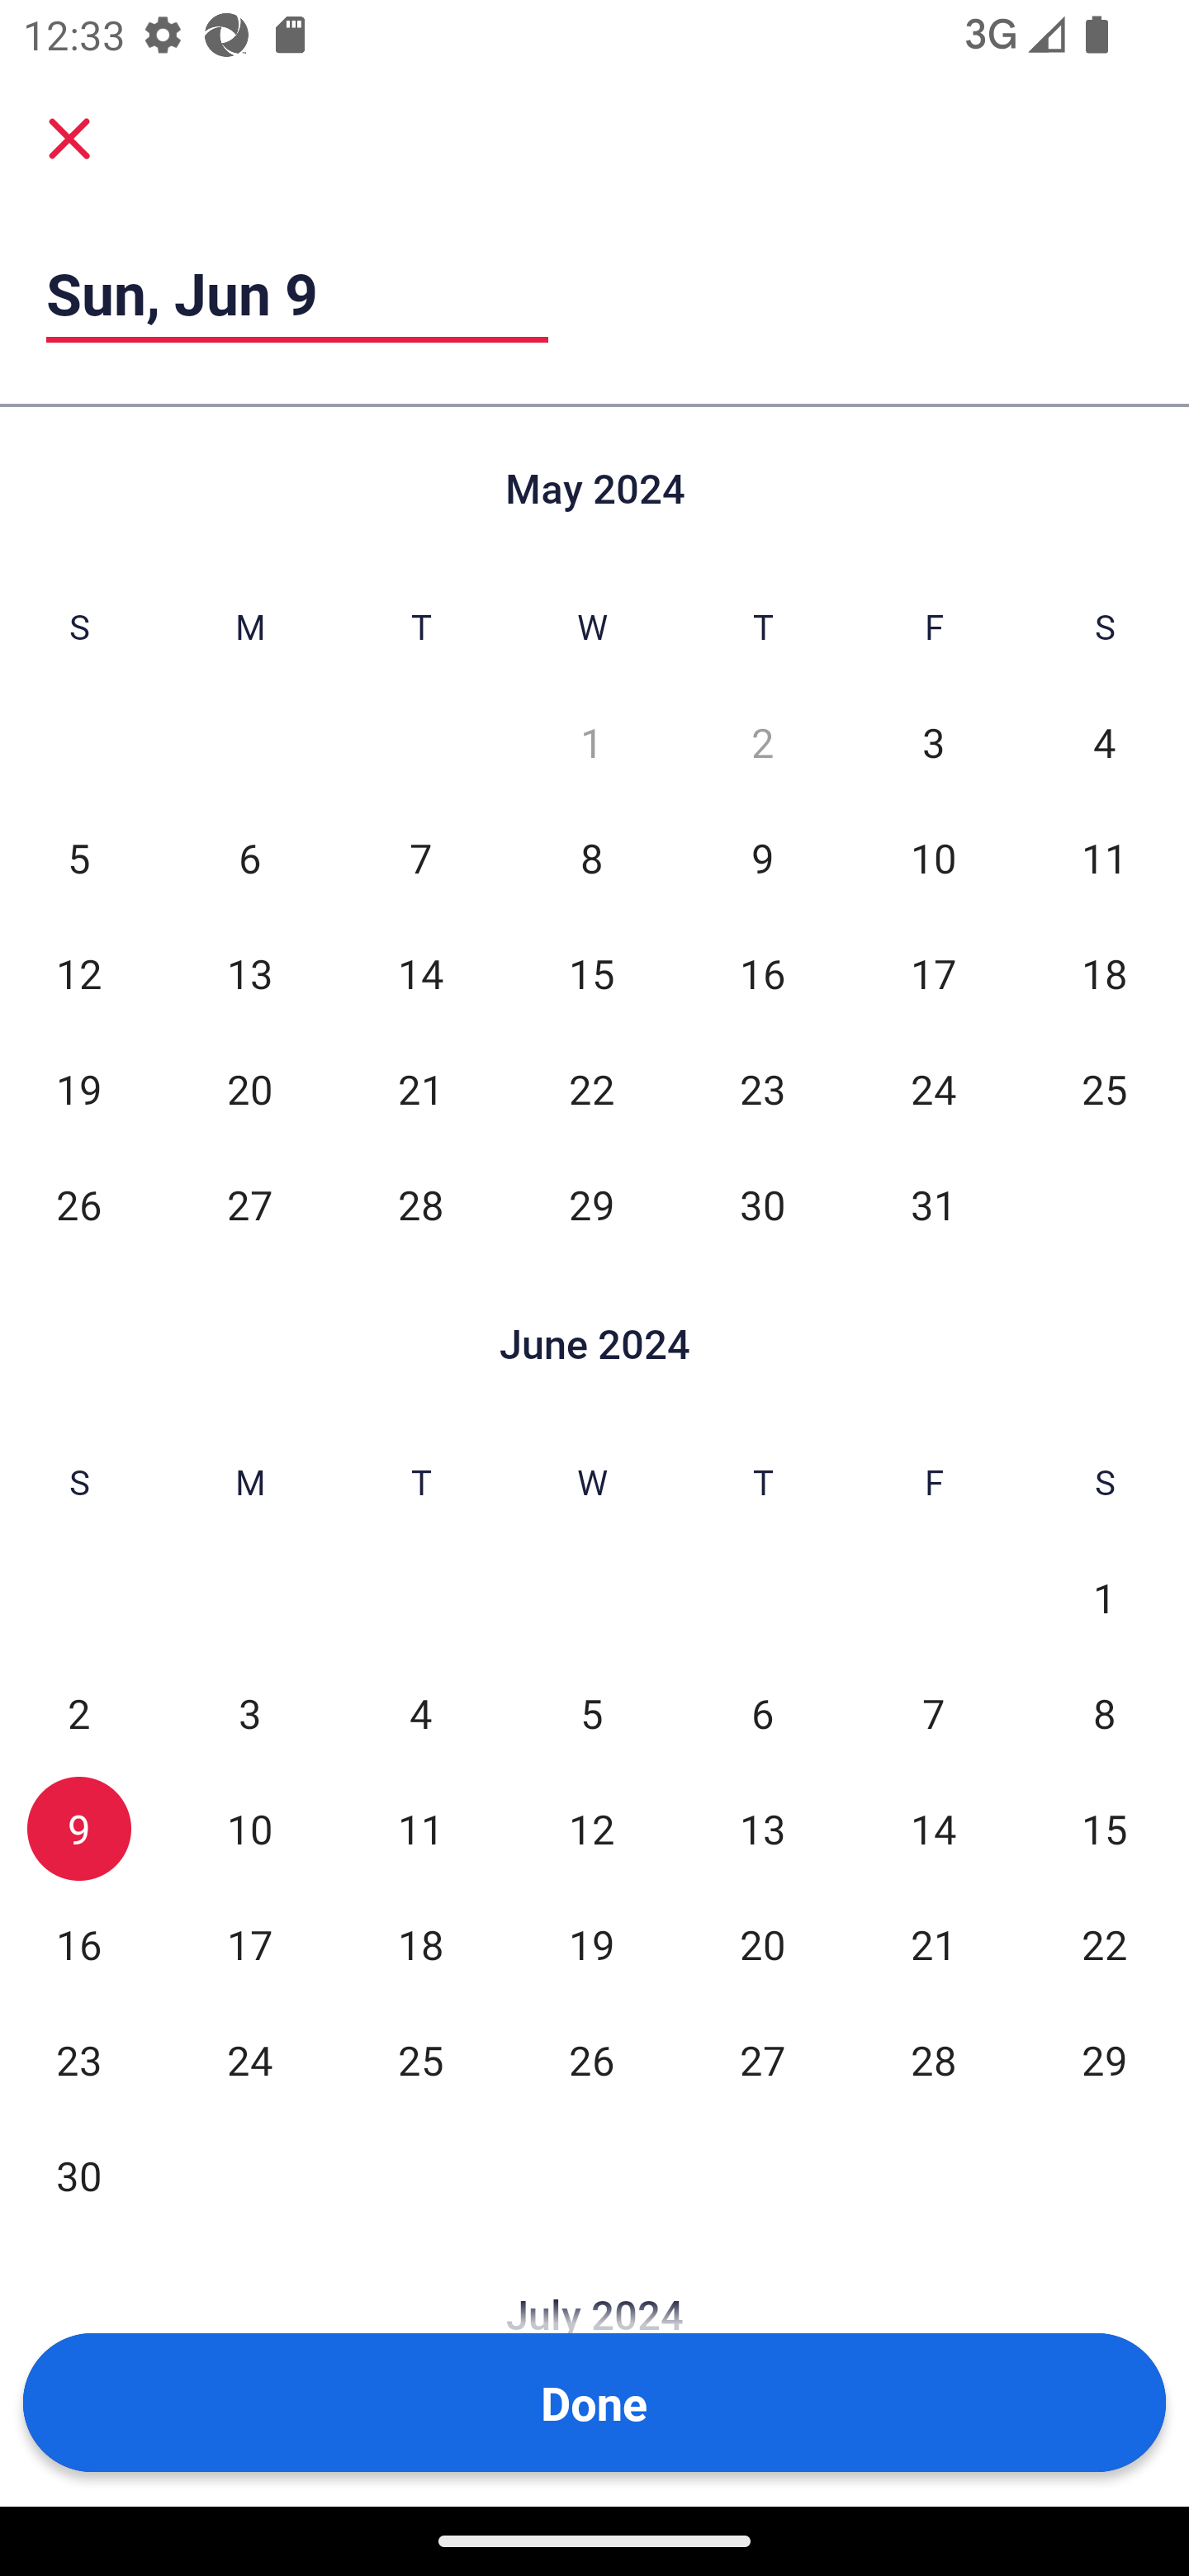  What do you see at coordinates (591, 2059) in the screenshot?
I see `26 Wed, Jun 26, Not Selected` at bounding box center [591, 2059].